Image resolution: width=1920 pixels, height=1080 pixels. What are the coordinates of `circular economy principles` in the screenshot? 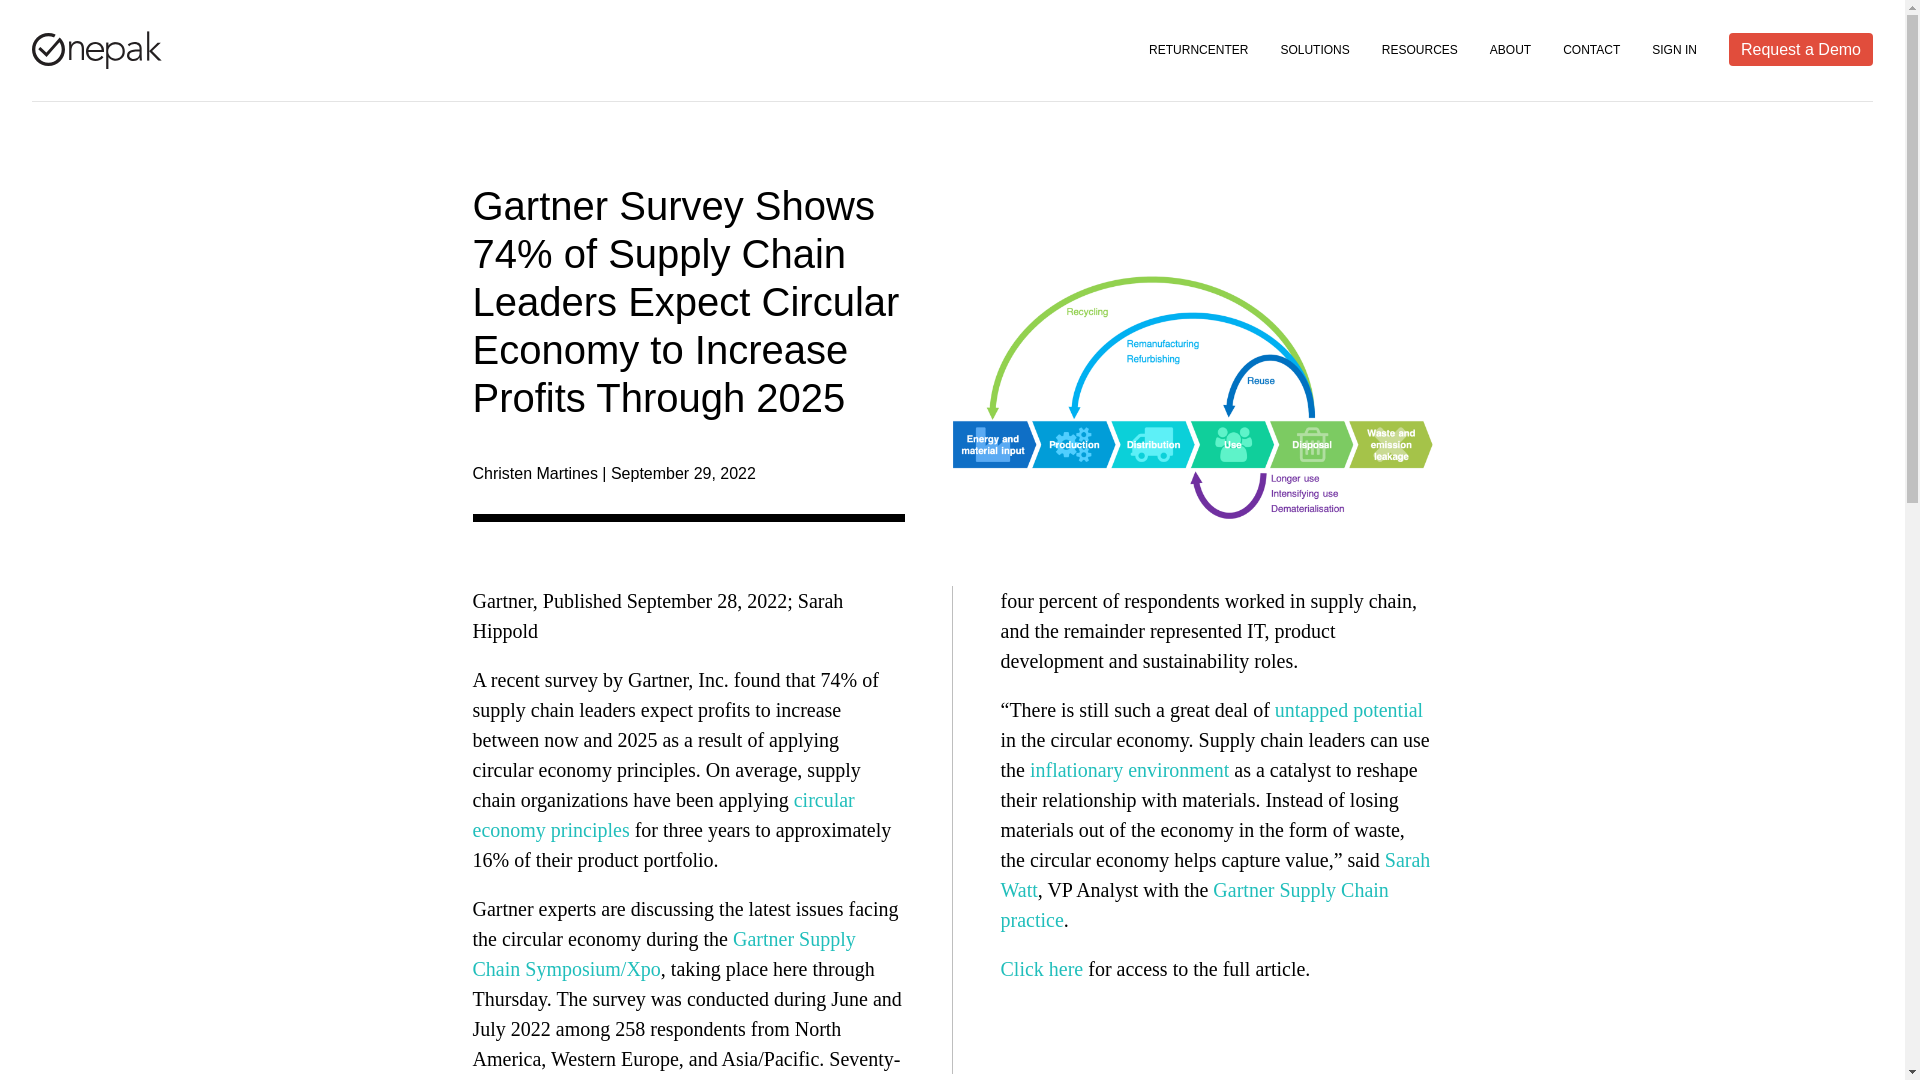 It's located at (663, 815).